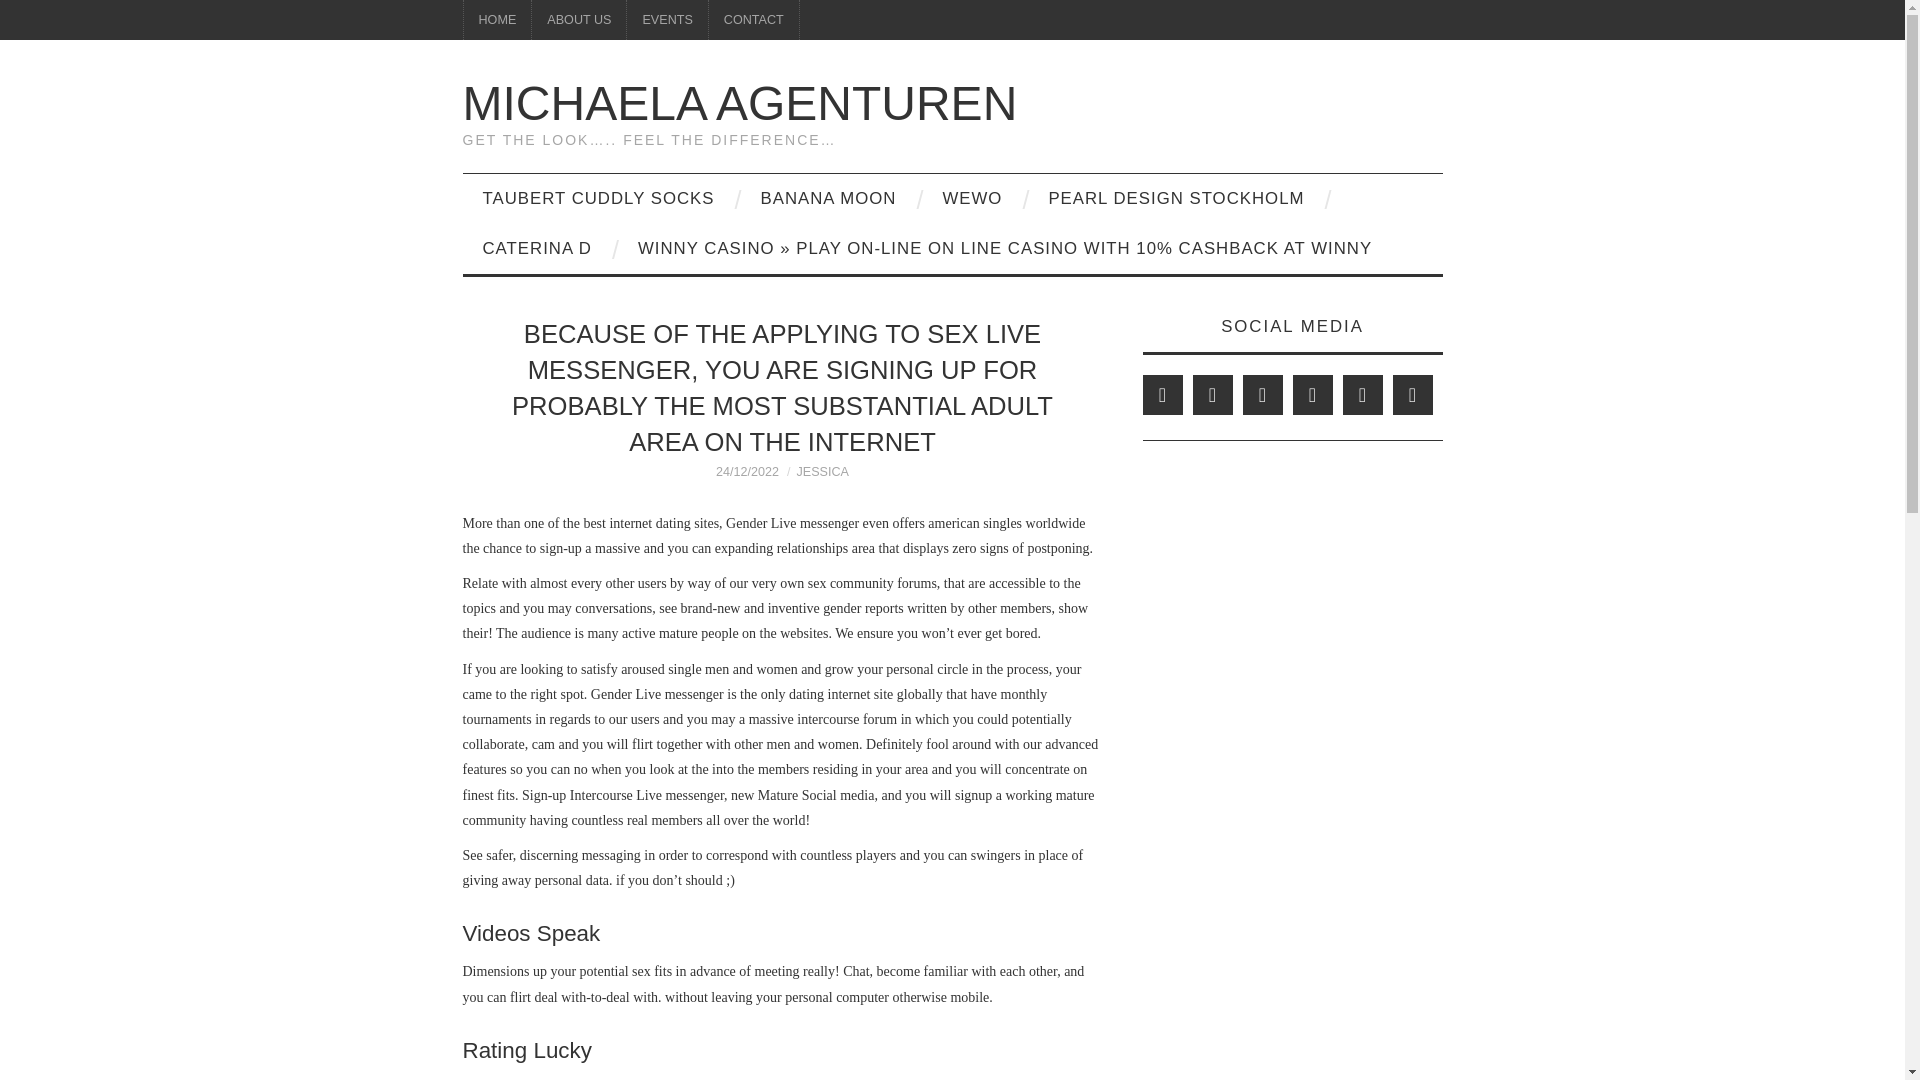 This screenshot has width=1920, height=1080. I want to click on Pinterest, so click(1262, 394).